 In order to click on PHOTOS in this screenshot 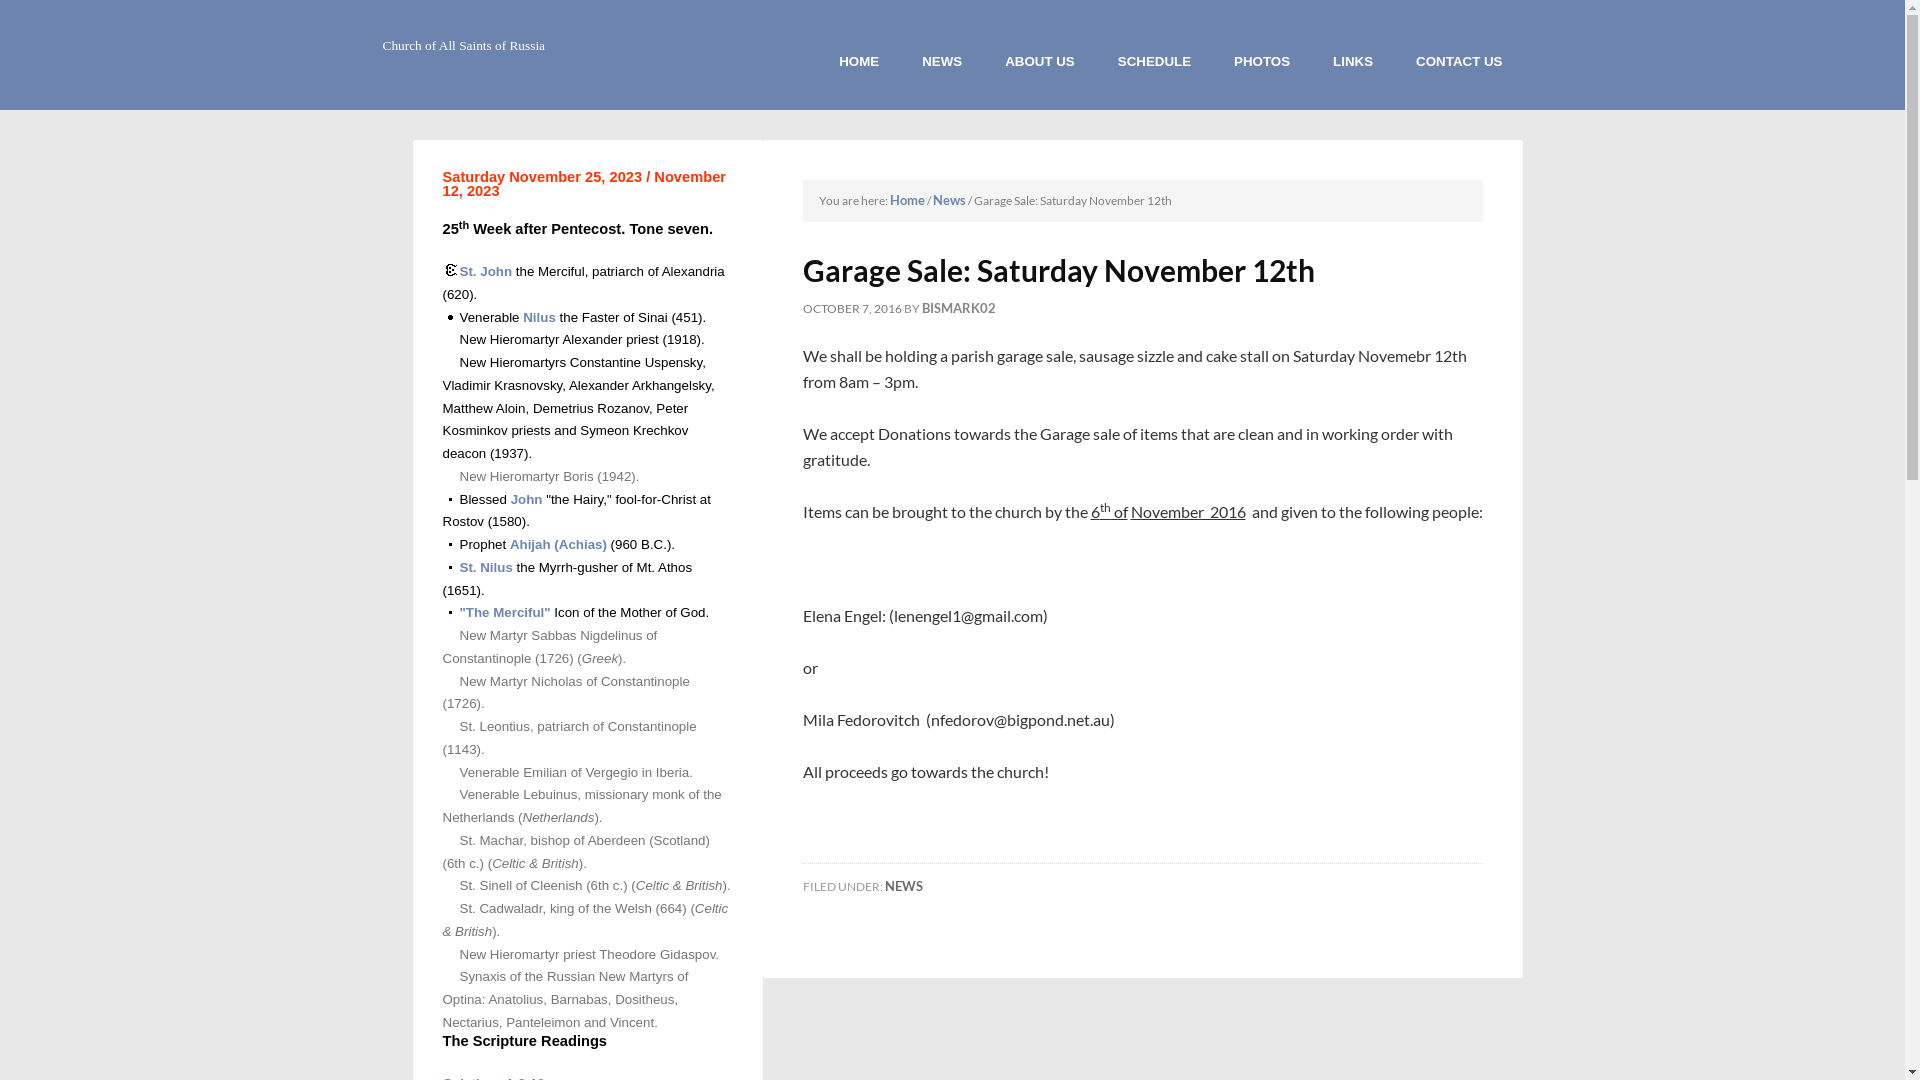, I will do `click(1262, 62)`.